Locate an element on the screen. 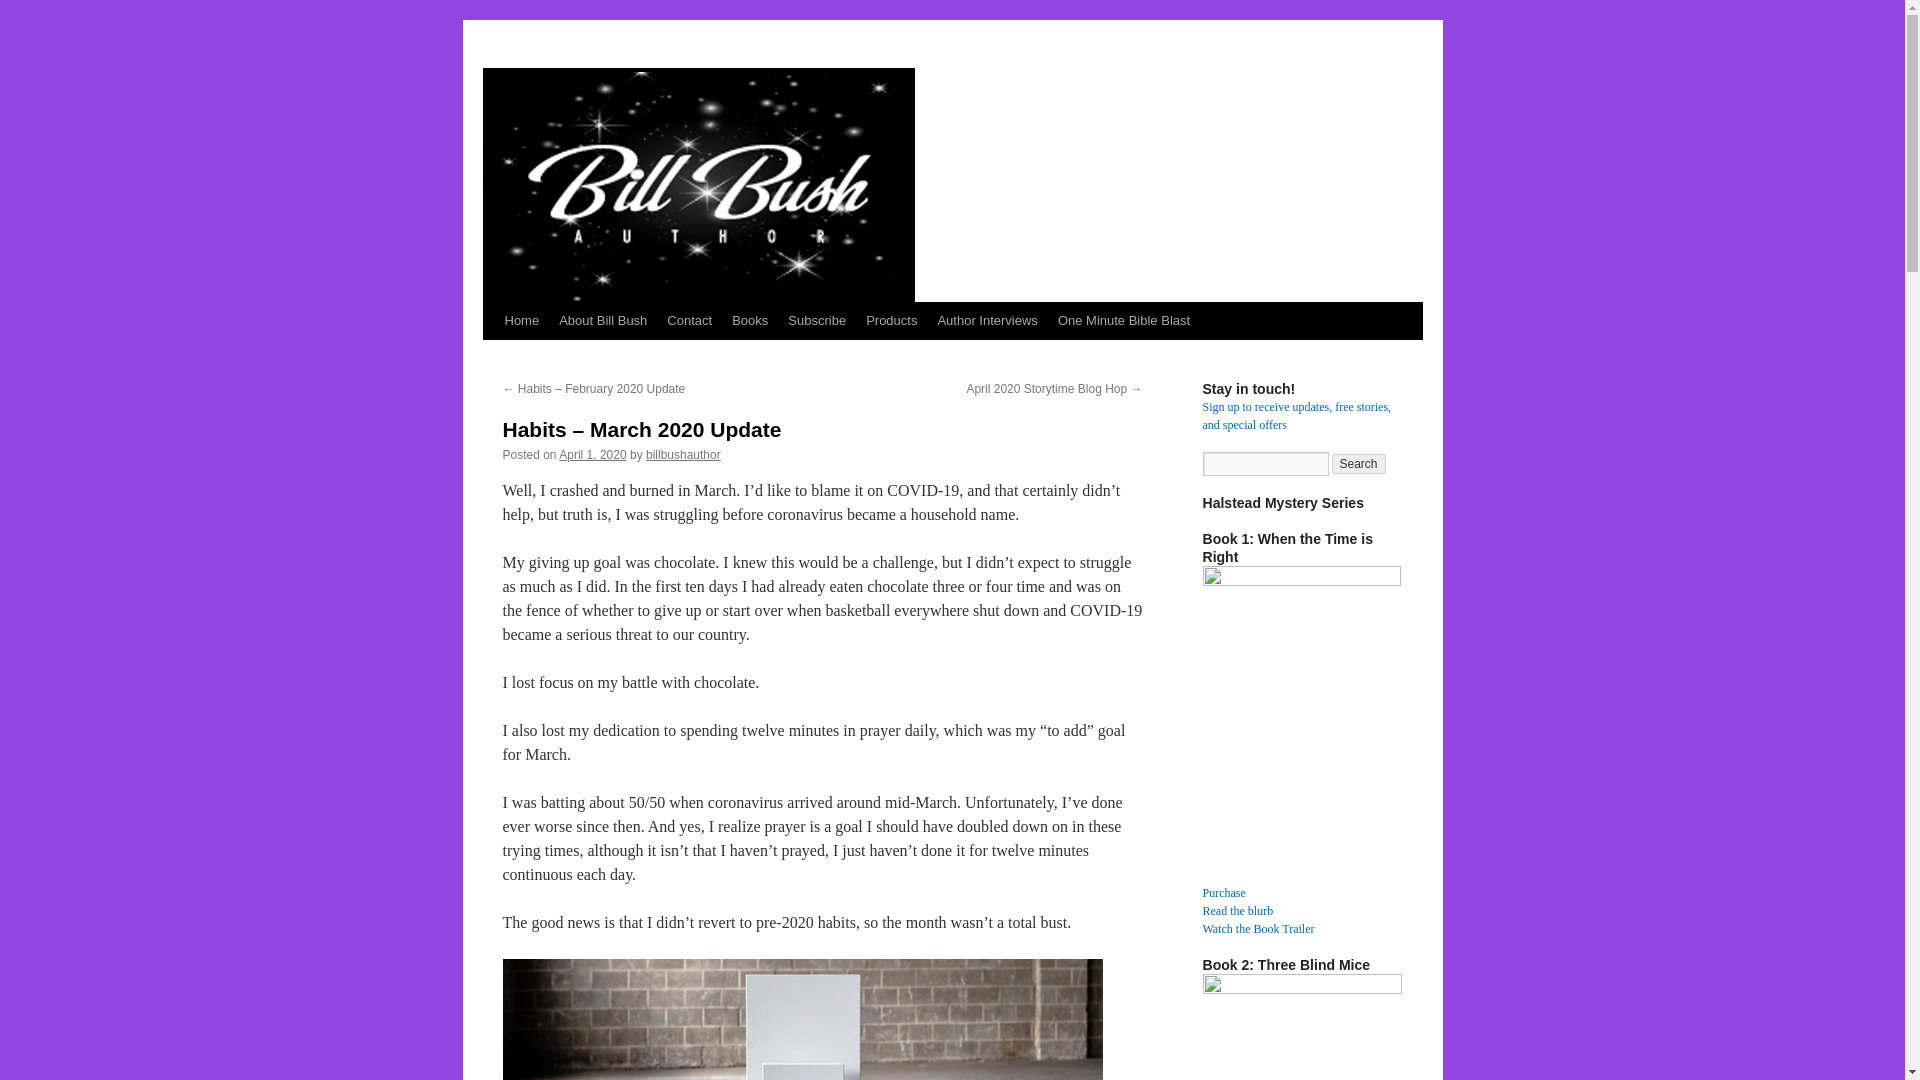 This screenshot has width=1920, height=1080. View all posts by billbushauthor is located at coordinates (683, 455).